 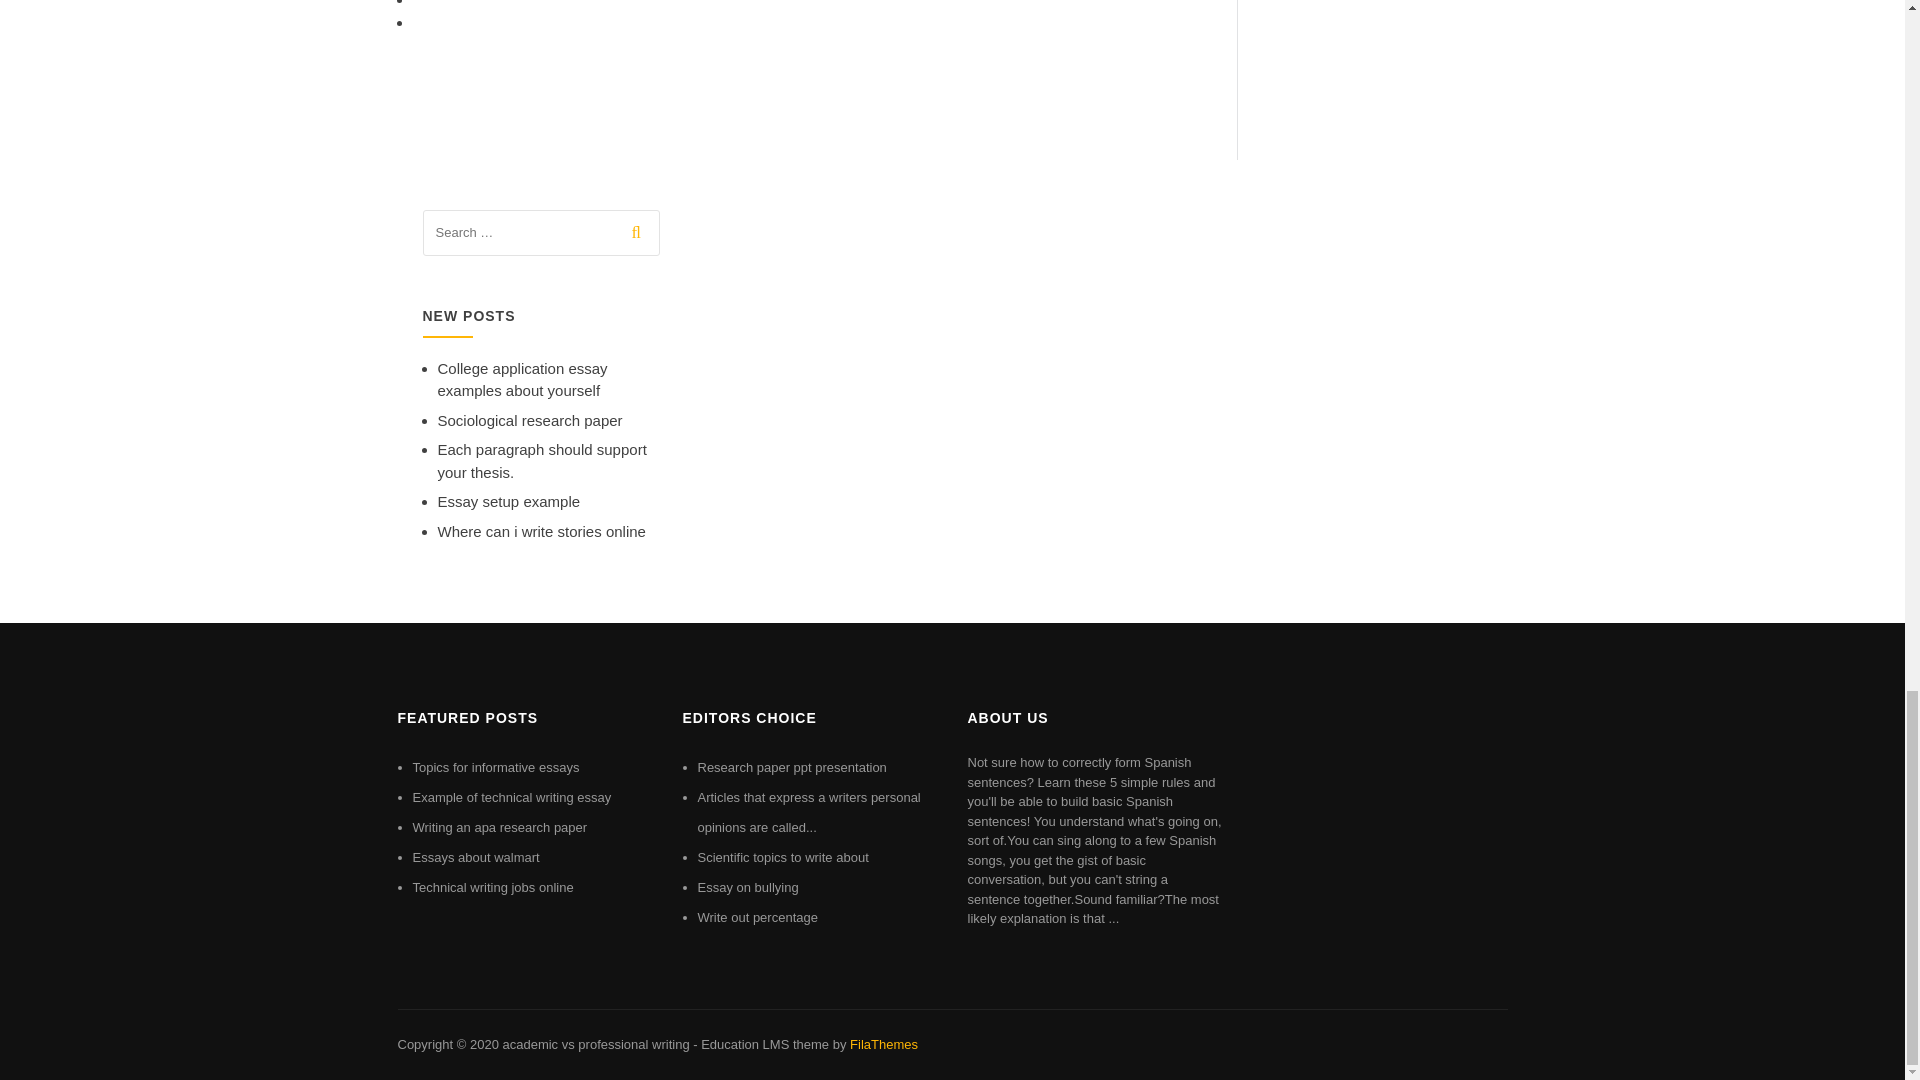 I want to click on Example of technical writing essay, so click(x=511, y=796).